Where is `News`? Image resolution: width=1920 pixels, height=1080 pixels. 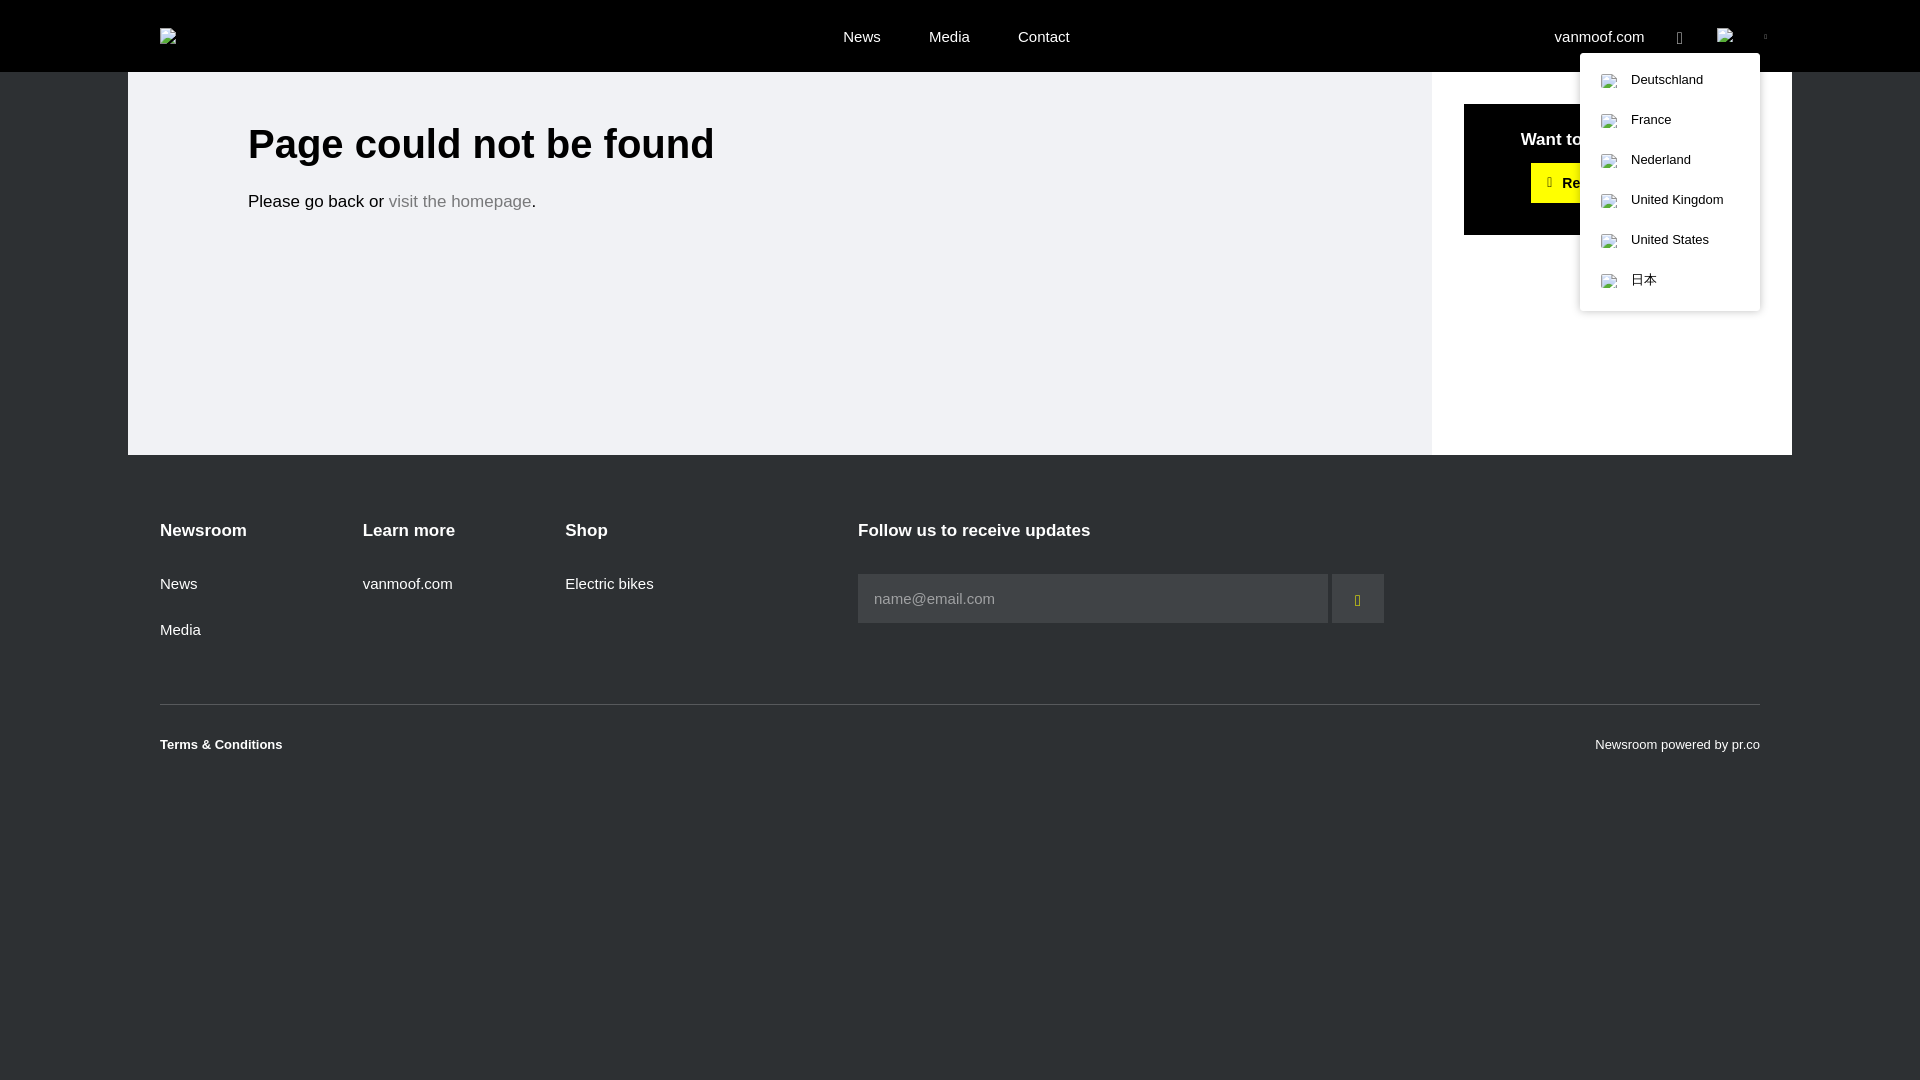 News is located at coordinates (178, 582).